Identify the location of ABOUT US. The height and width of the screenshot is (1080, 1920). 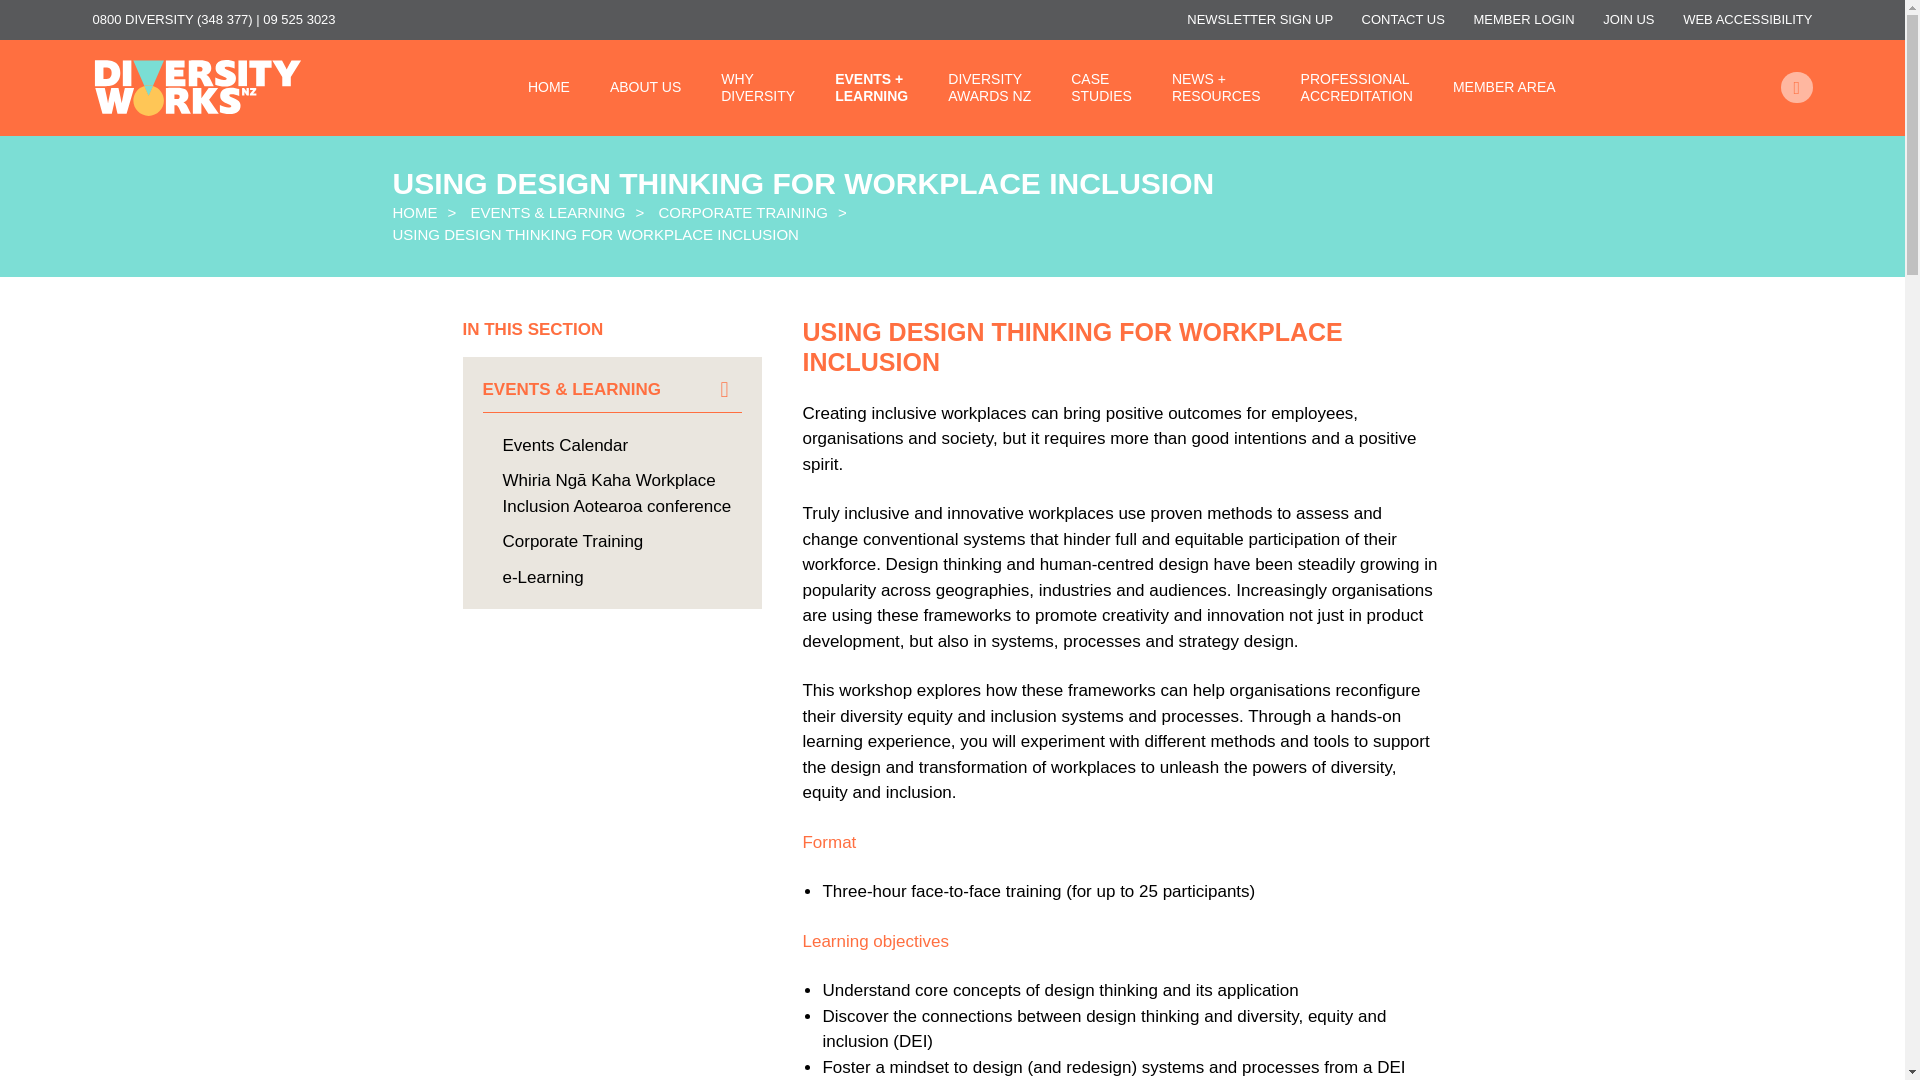
(758, 88).